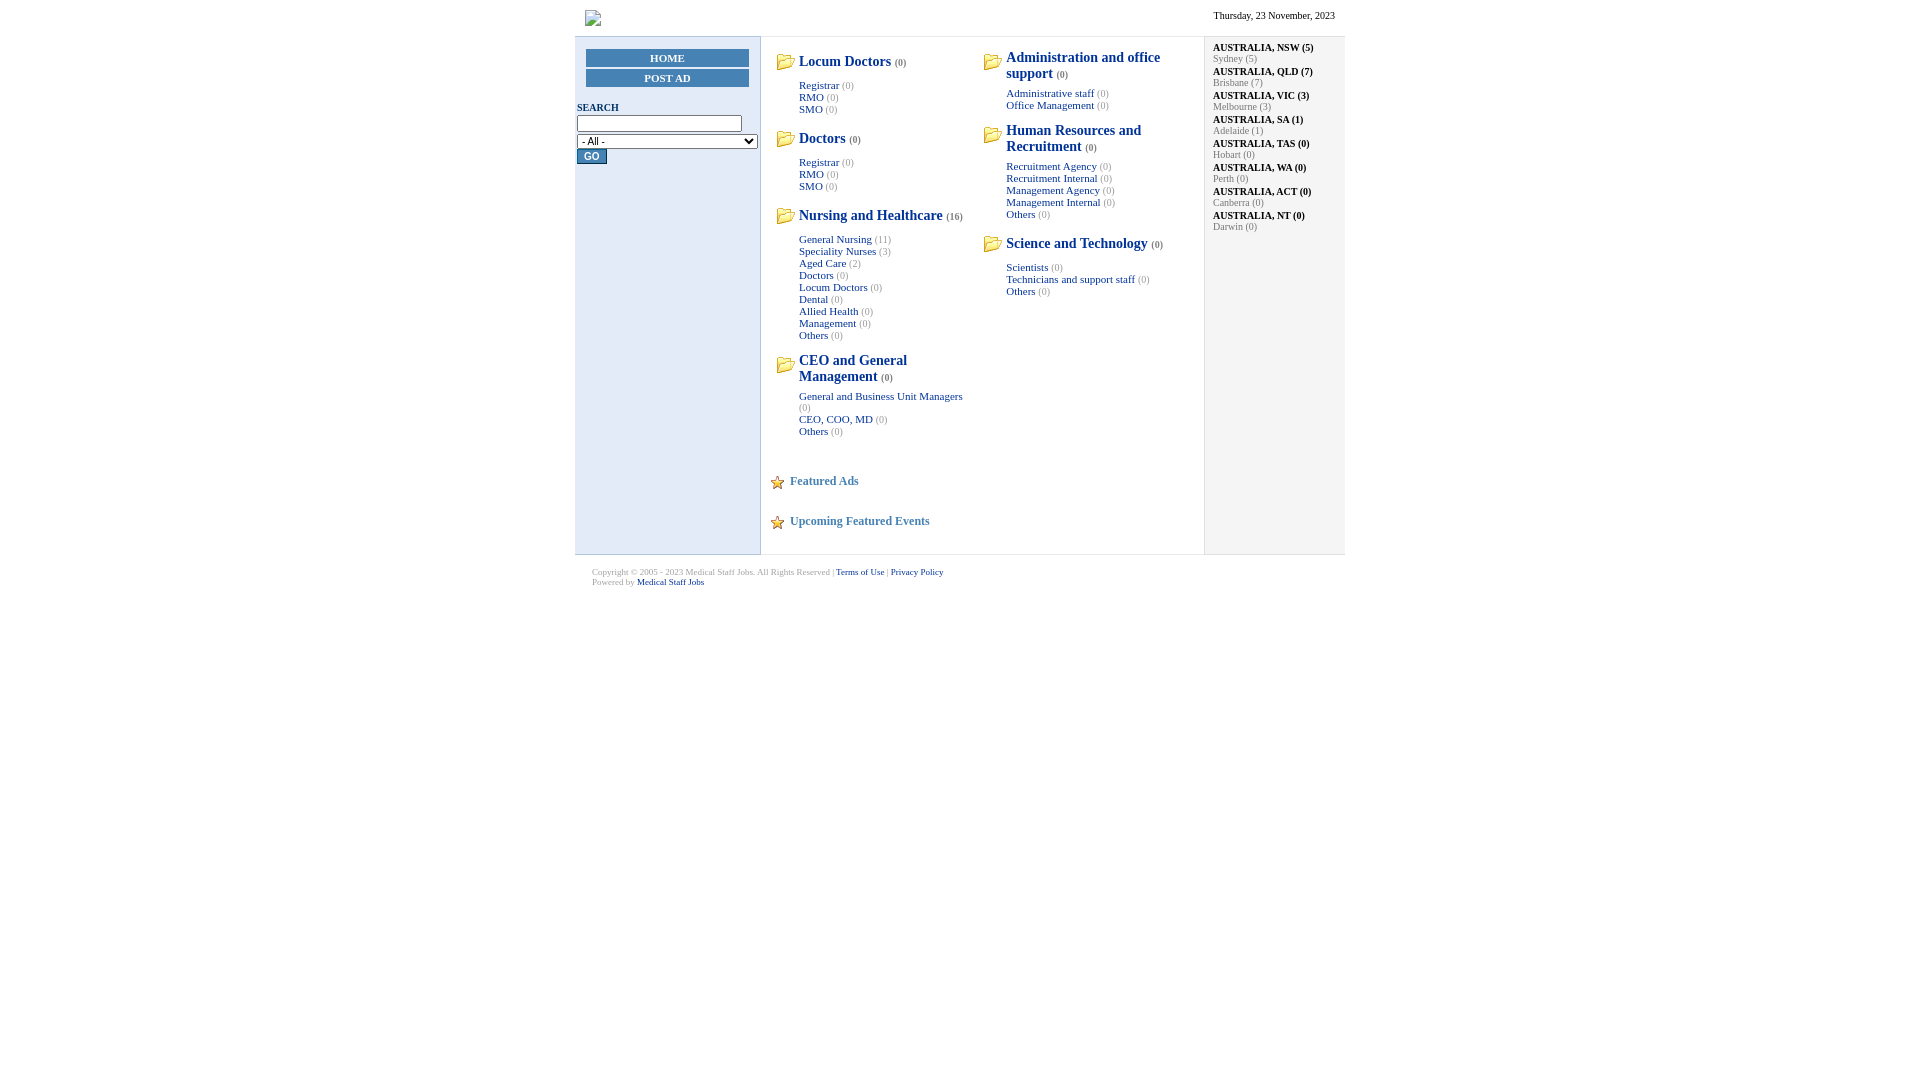 Image resolution: width=1920 pixels, height=1080 pixels. I want to click on Others, so click(1020, 291).